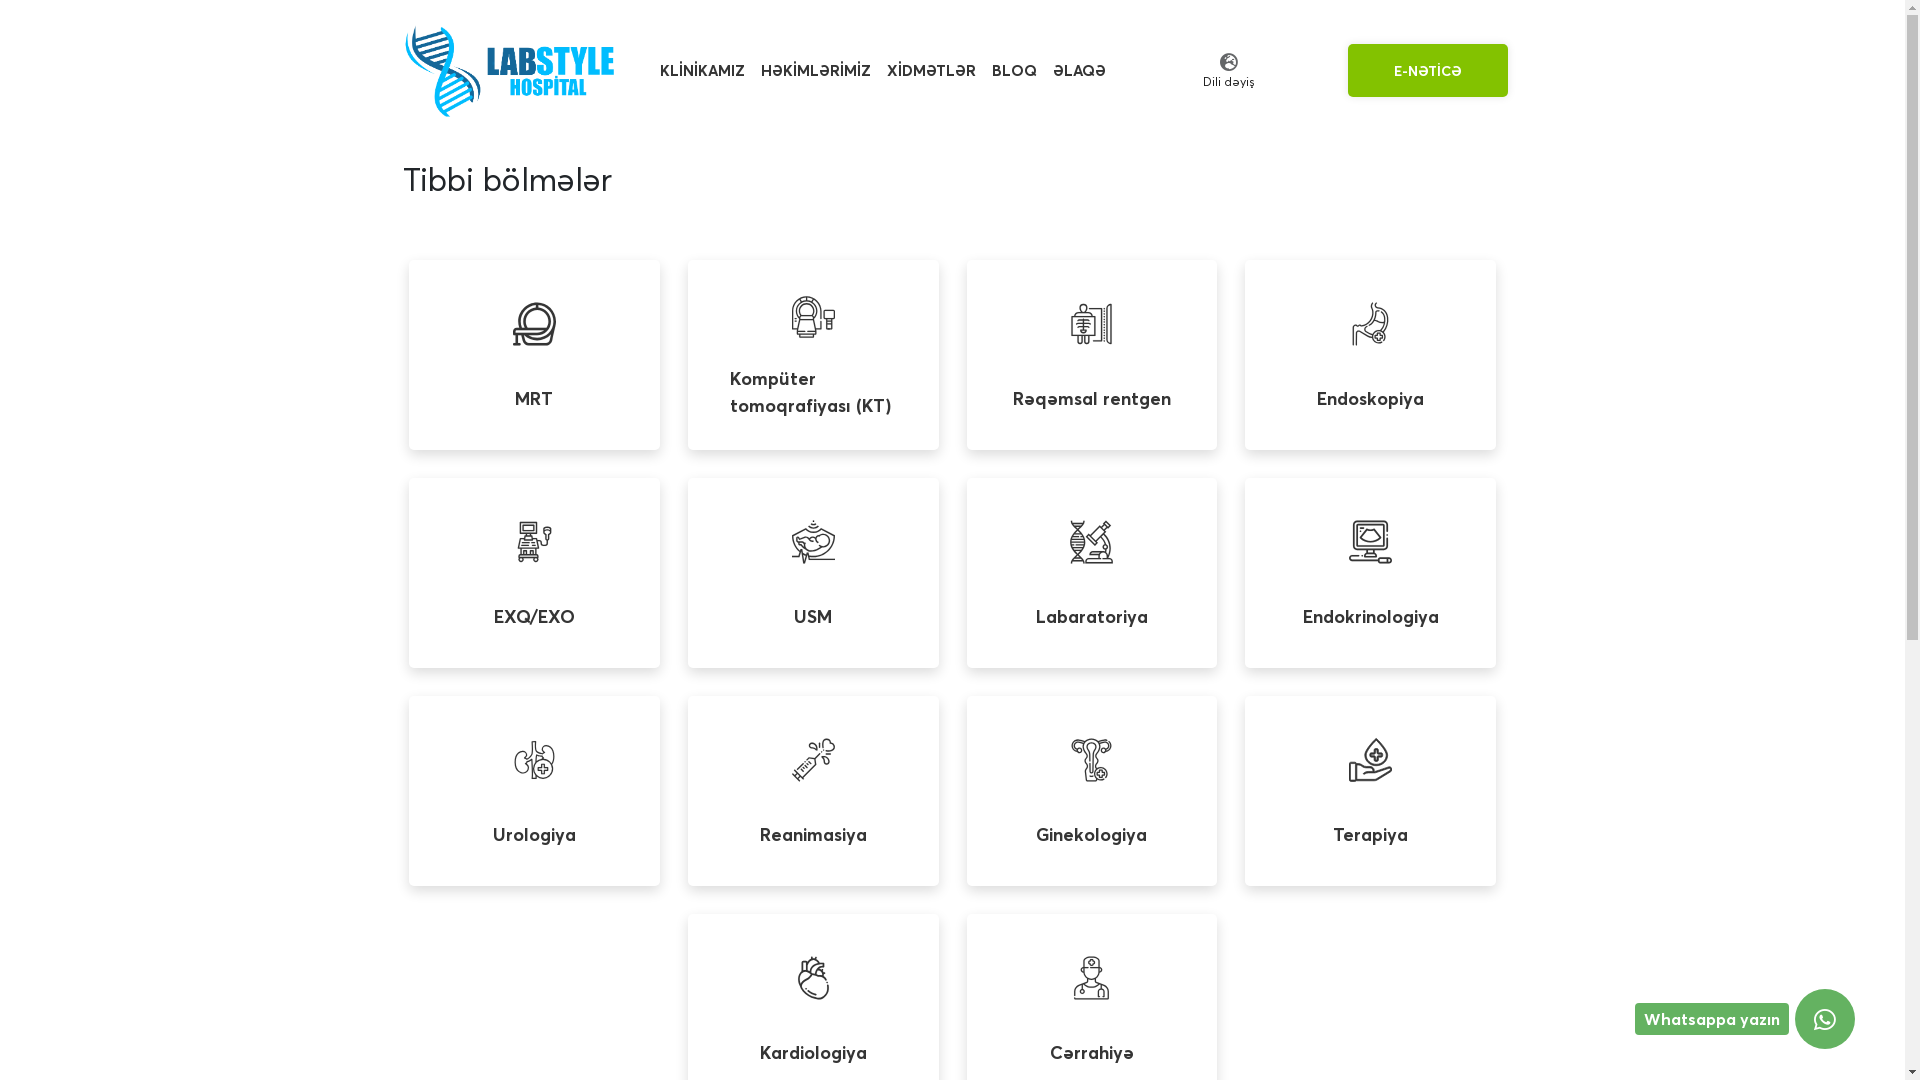 The width and height of the screenshot is (1920, 1080). What do you see at coordinates (1092, 573) in the screenshot?
I see `Labaratoriya` at bounding box center [1092, 573].